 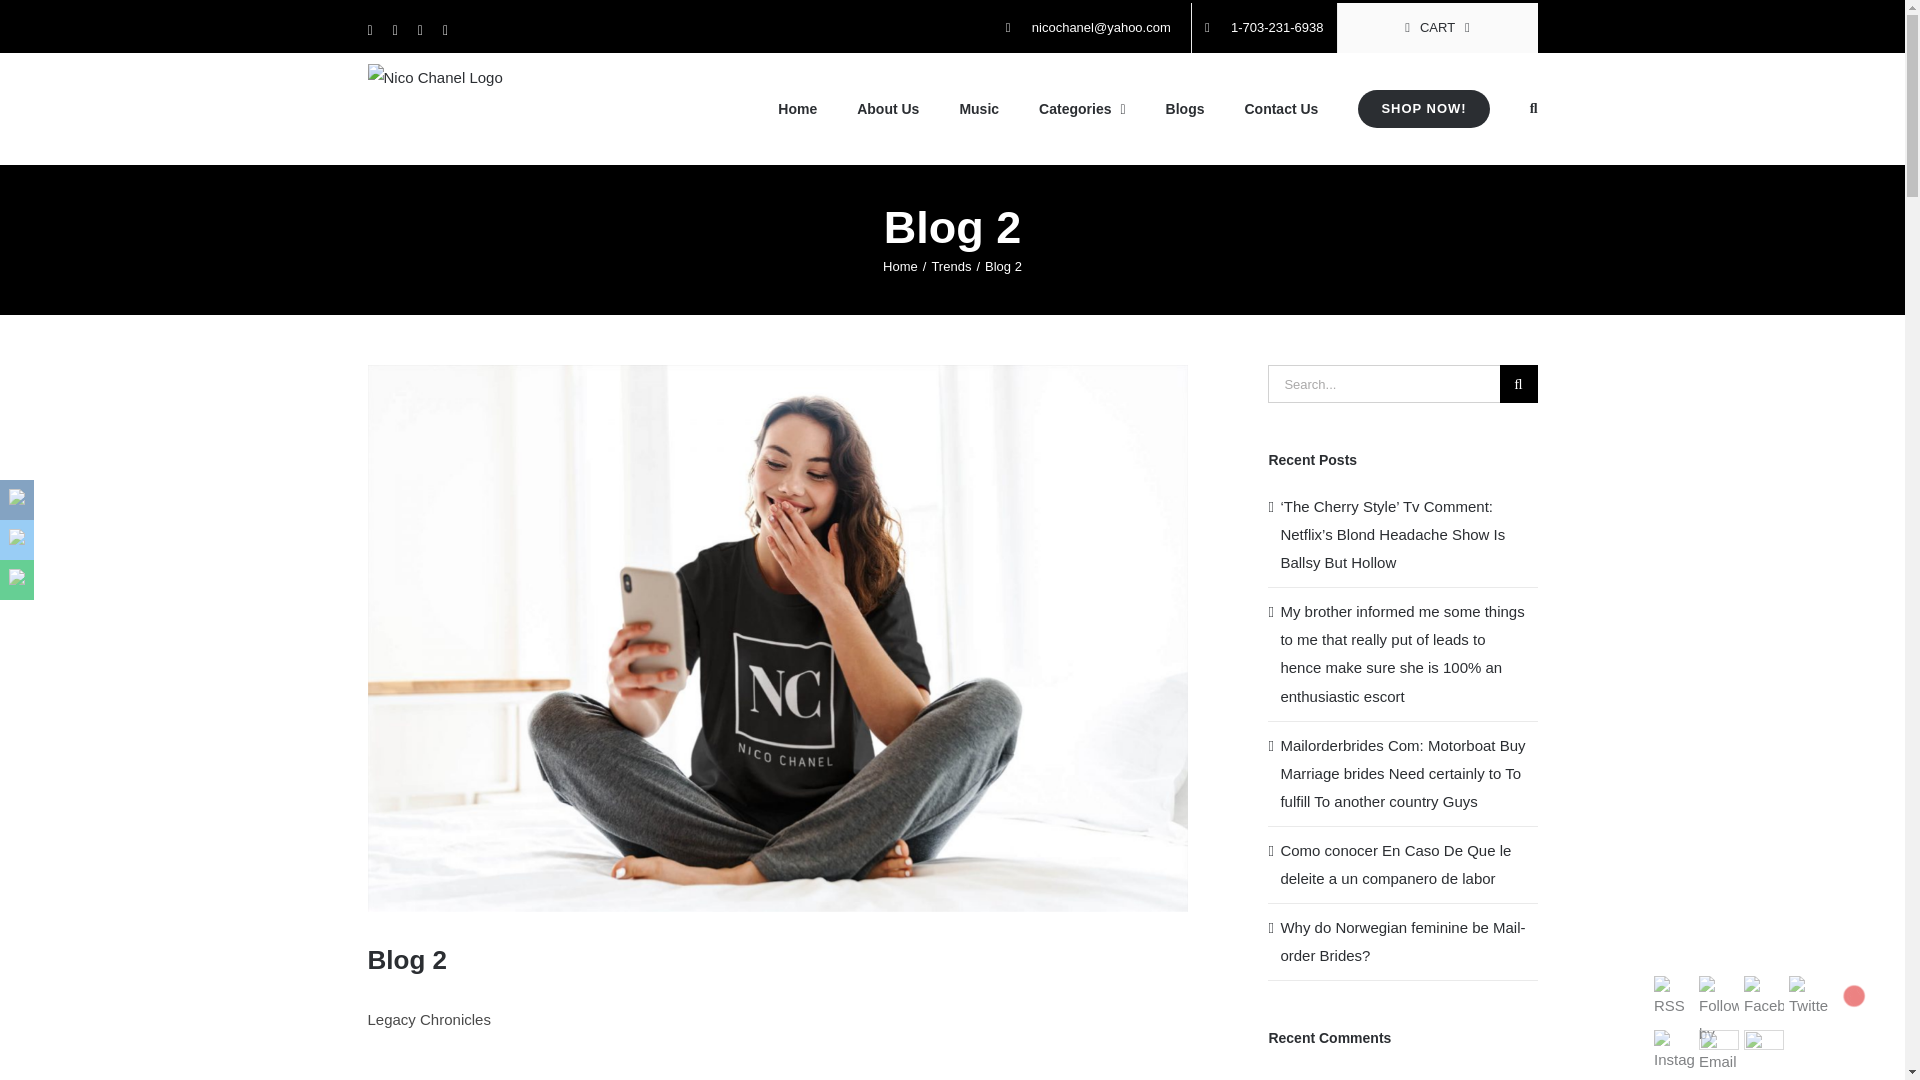 I want to click on Home, so click(x=900, y=266).